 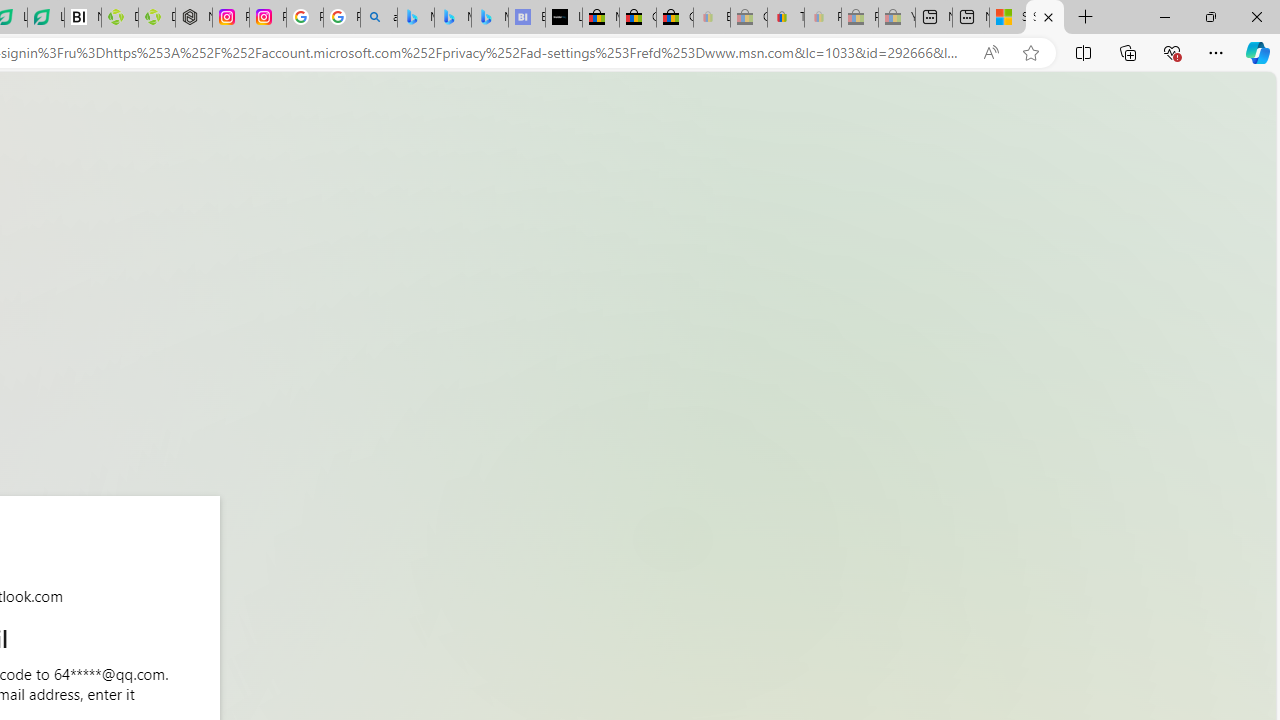 I want to click on Shanghai, China hourly forecast | Microsoft Weather, so click(x=1008, y=18).